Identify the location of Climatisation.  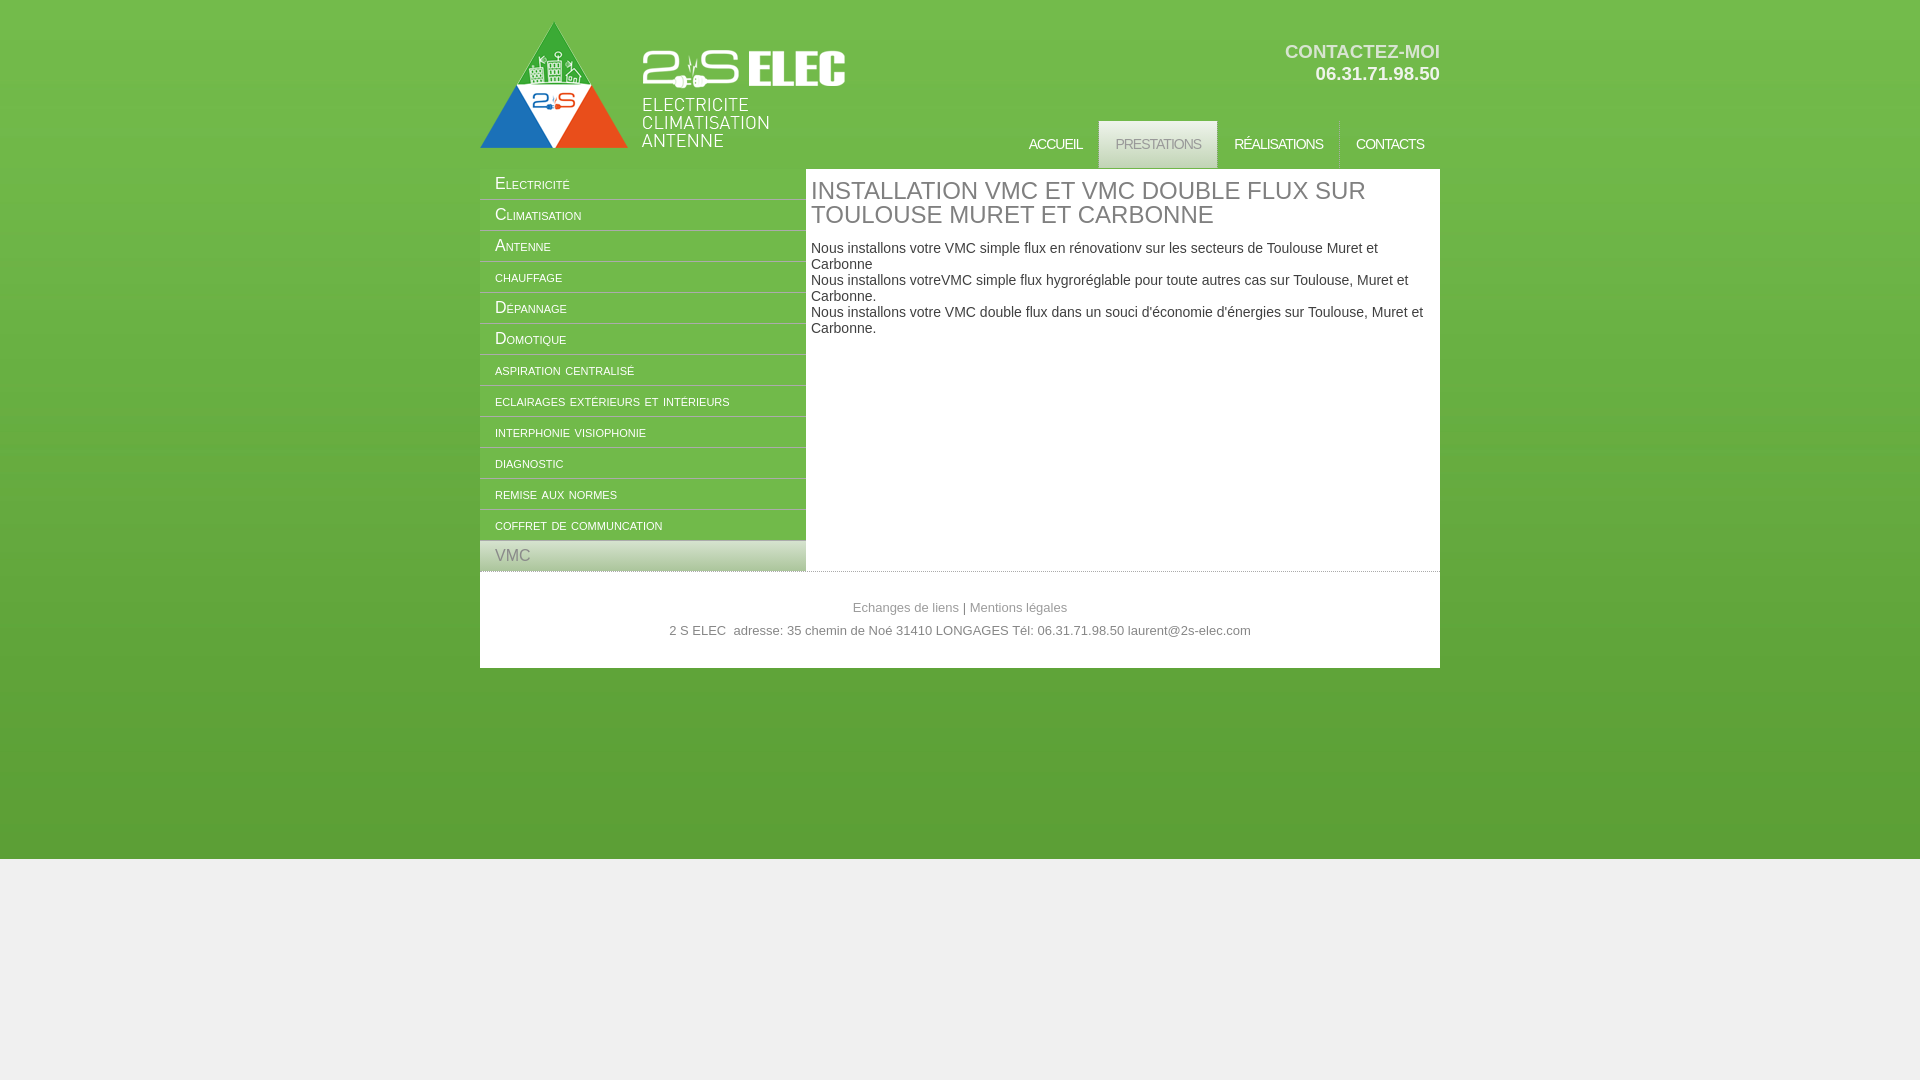
(643, 215).